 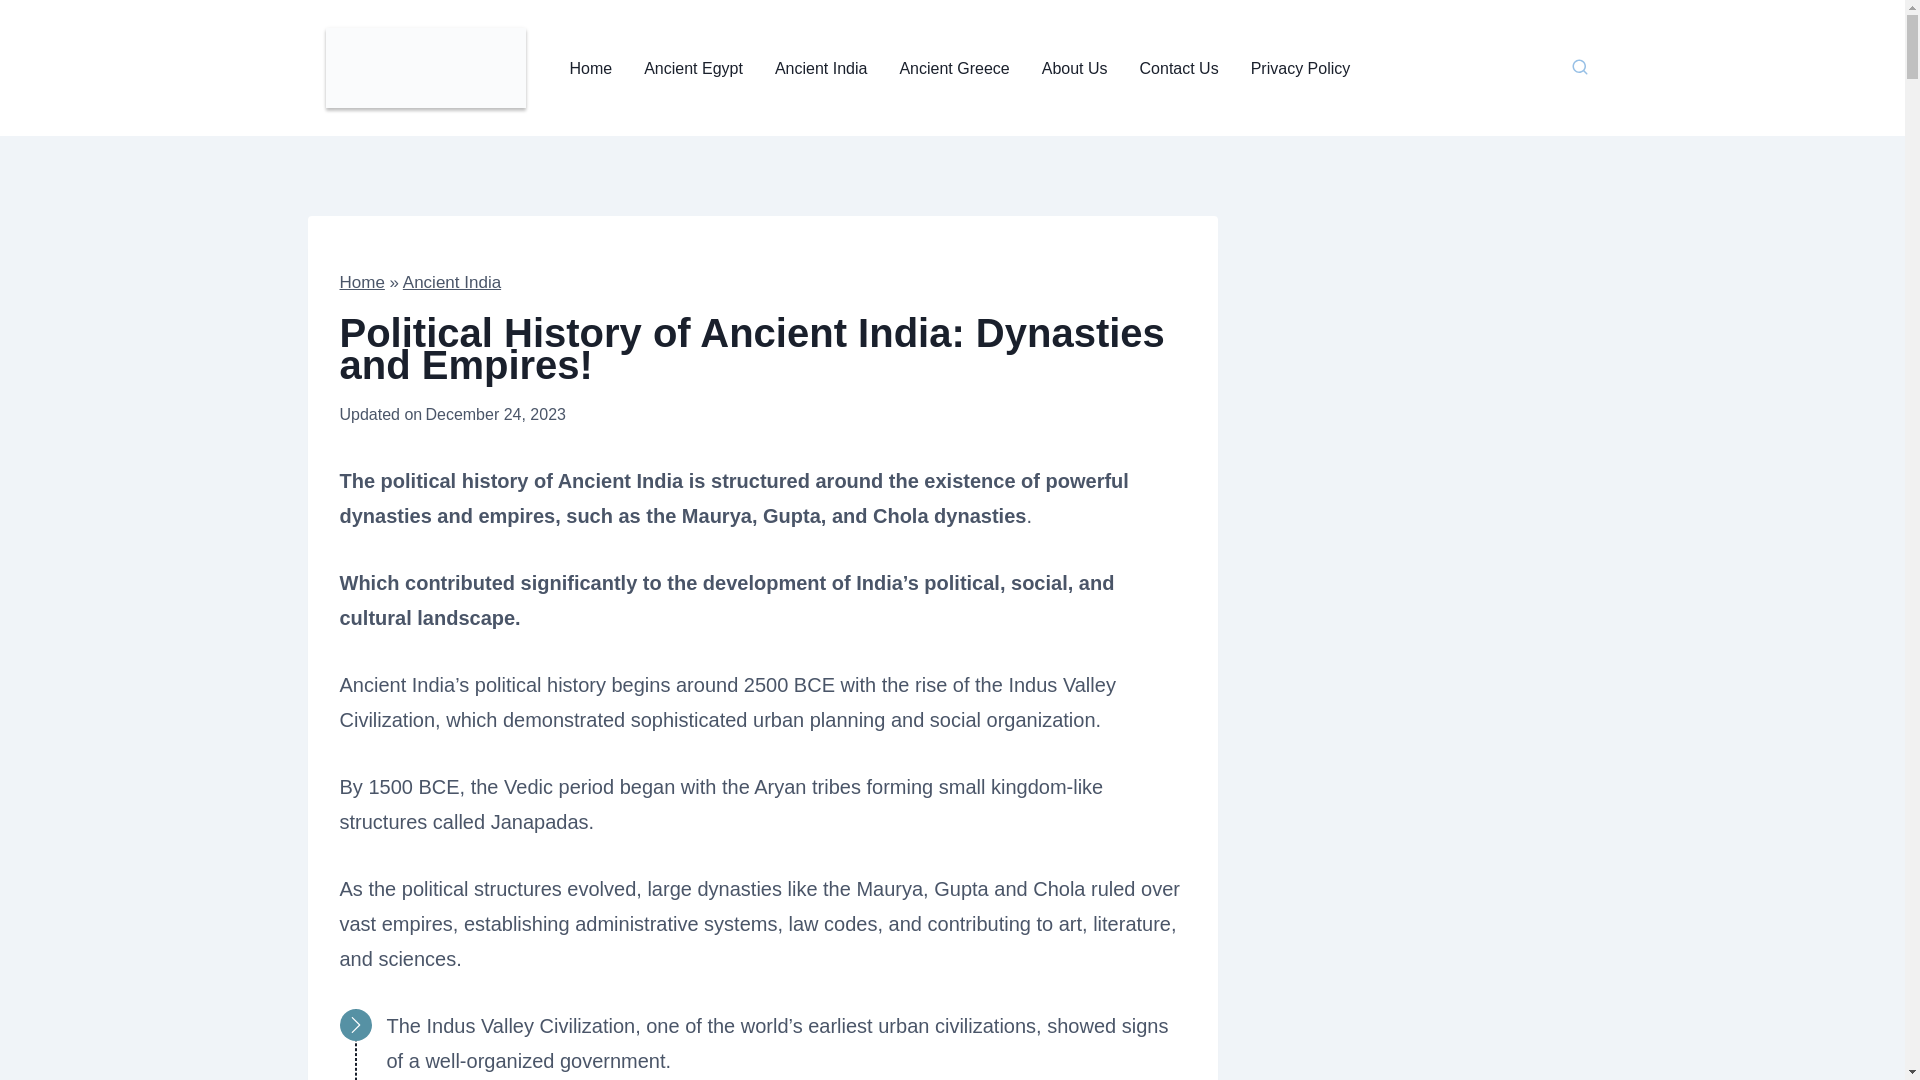 I want to click on Ancient India, so click(x=452, y=282).